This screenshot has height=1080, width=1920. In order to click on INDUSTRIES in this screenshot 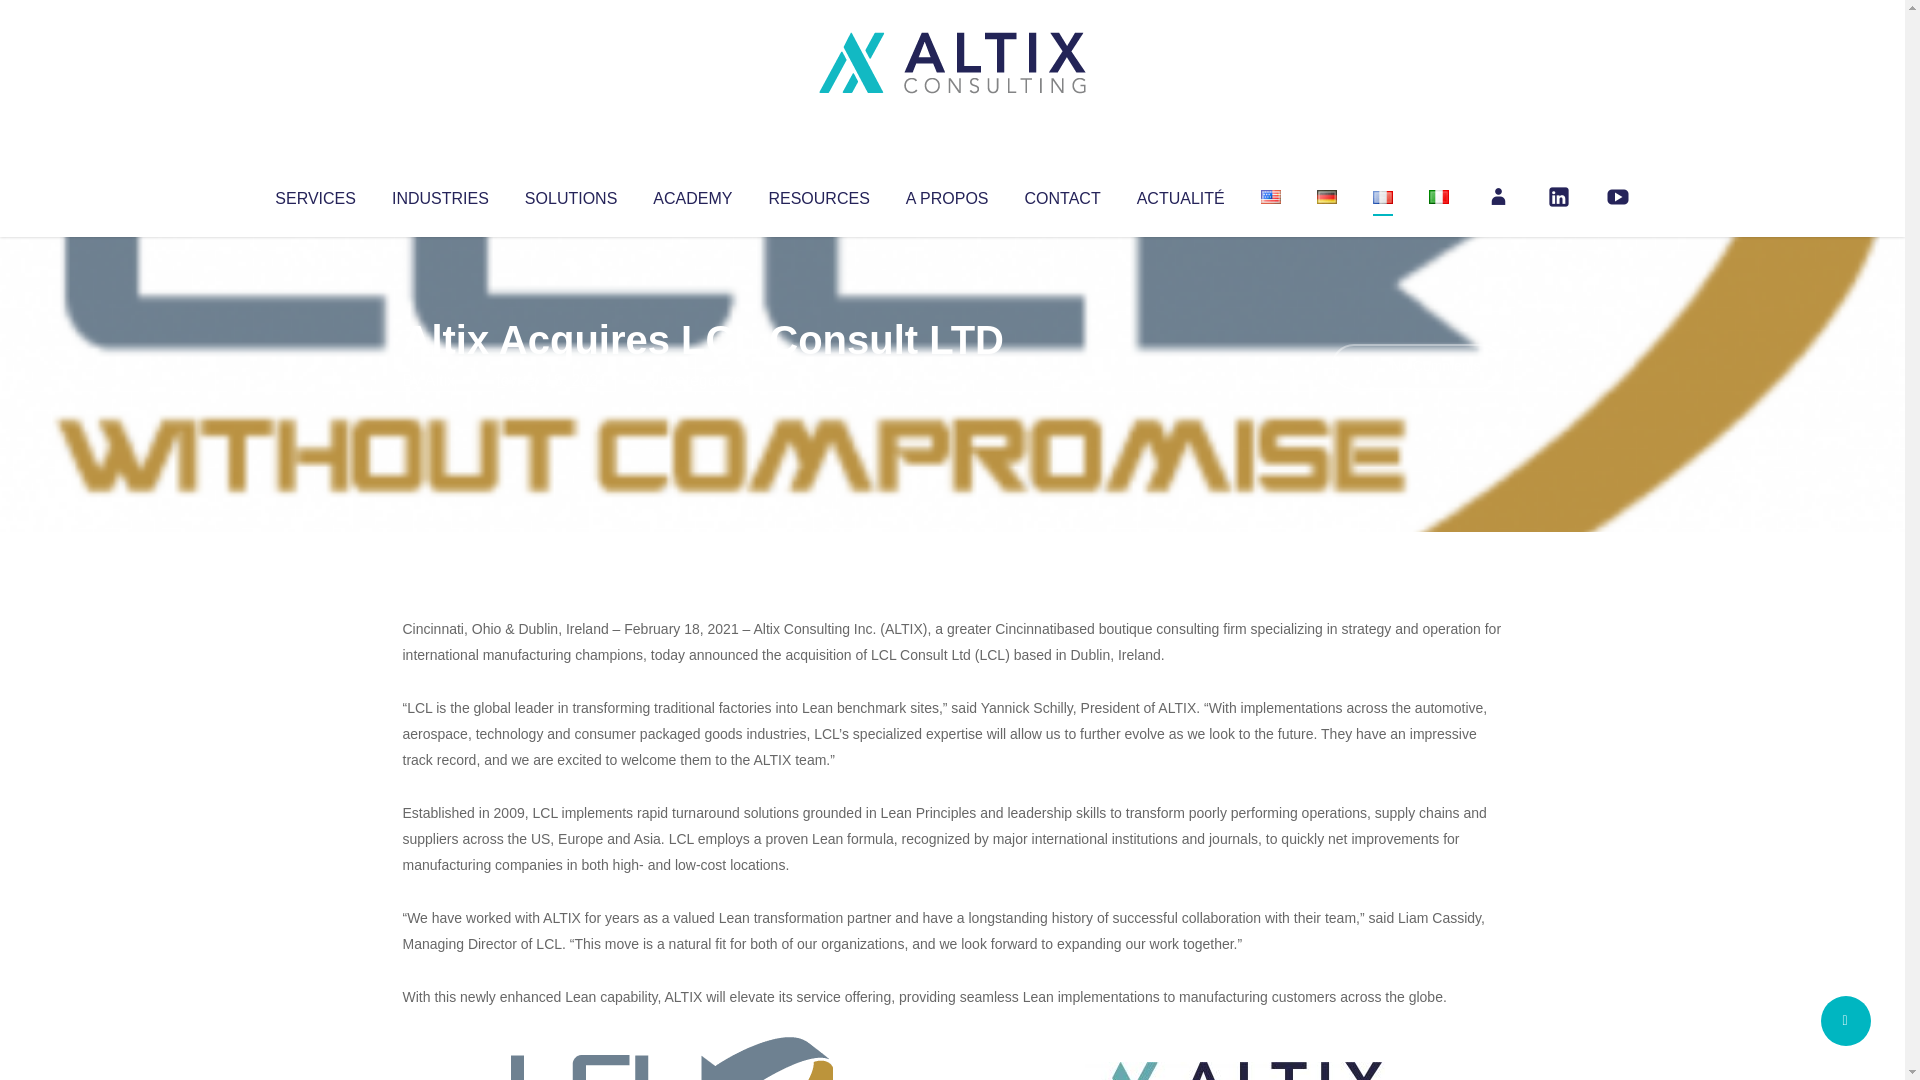, I will do `click(440, 194)`.